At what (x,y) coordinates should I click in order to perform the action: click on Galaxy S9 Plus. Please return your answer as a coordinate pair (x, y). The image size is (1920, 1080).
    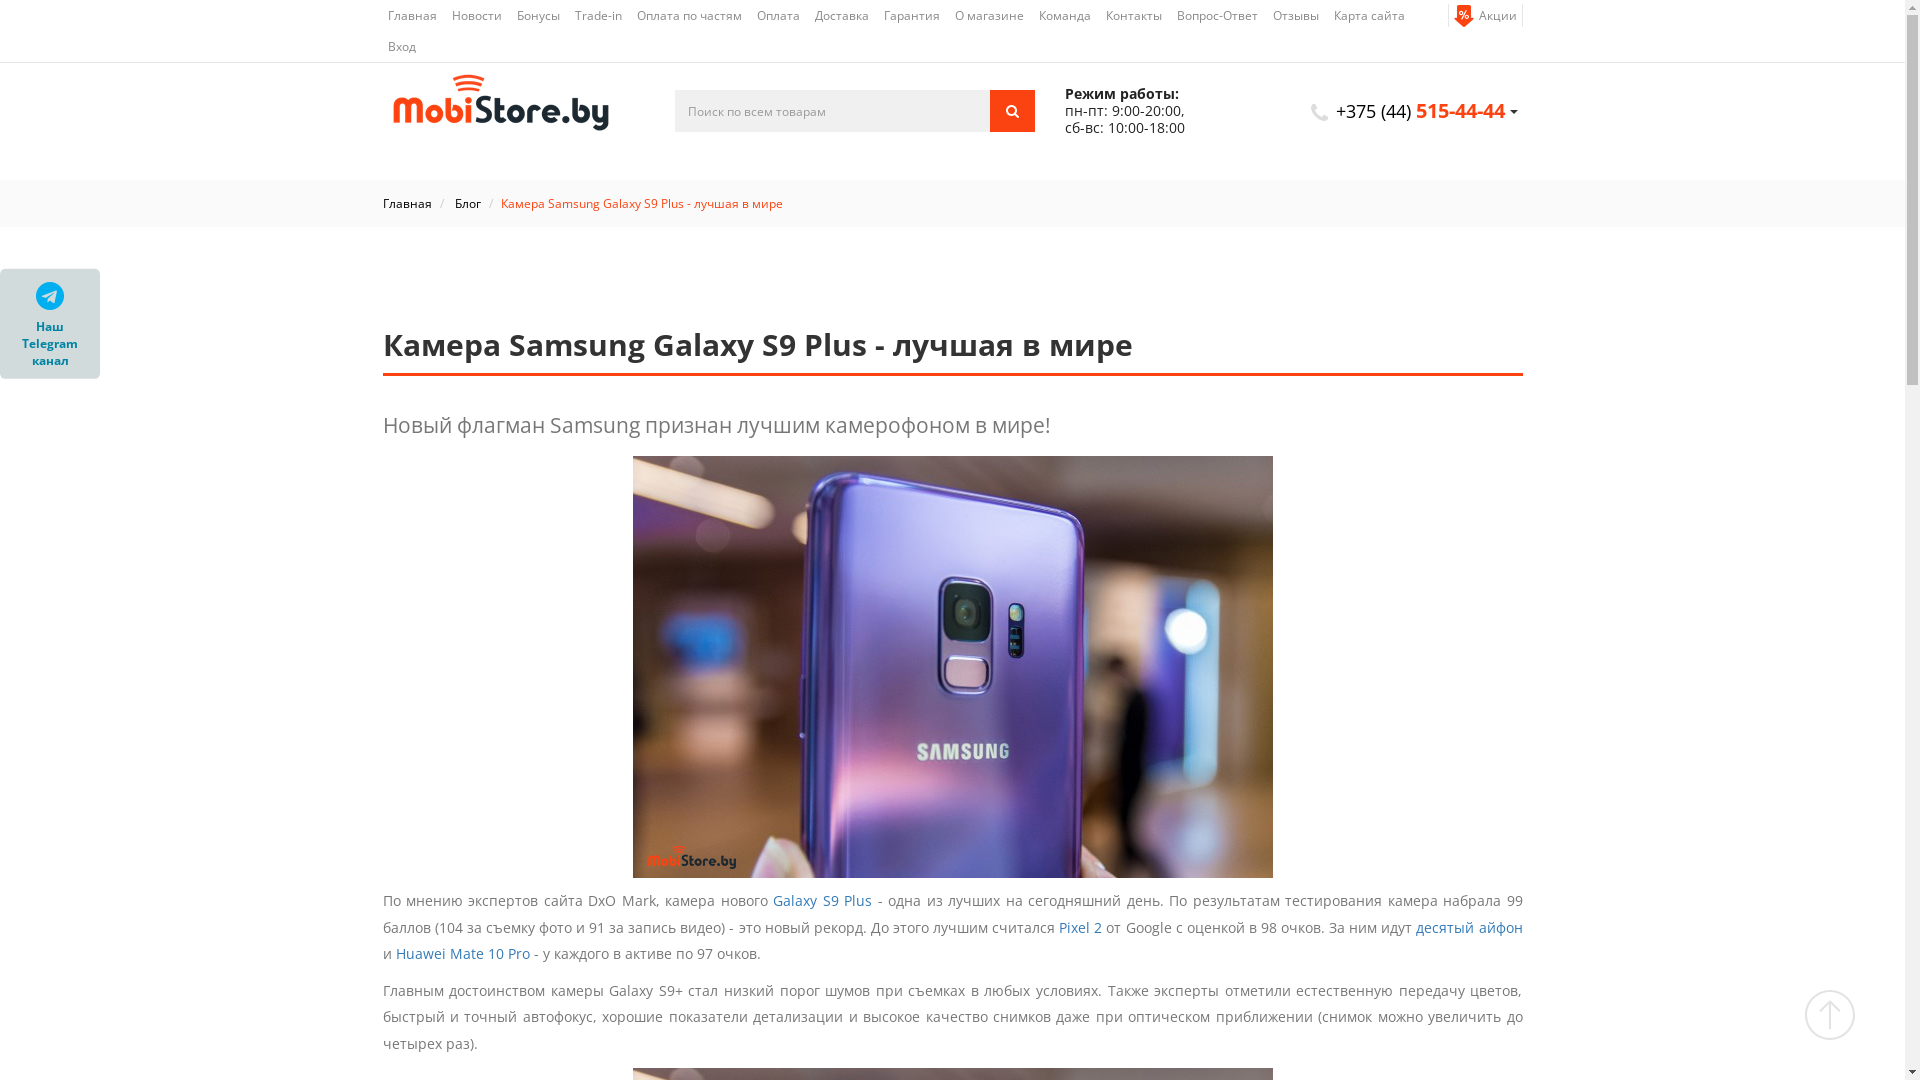
    Looking at the image, I should click on (822, 900).